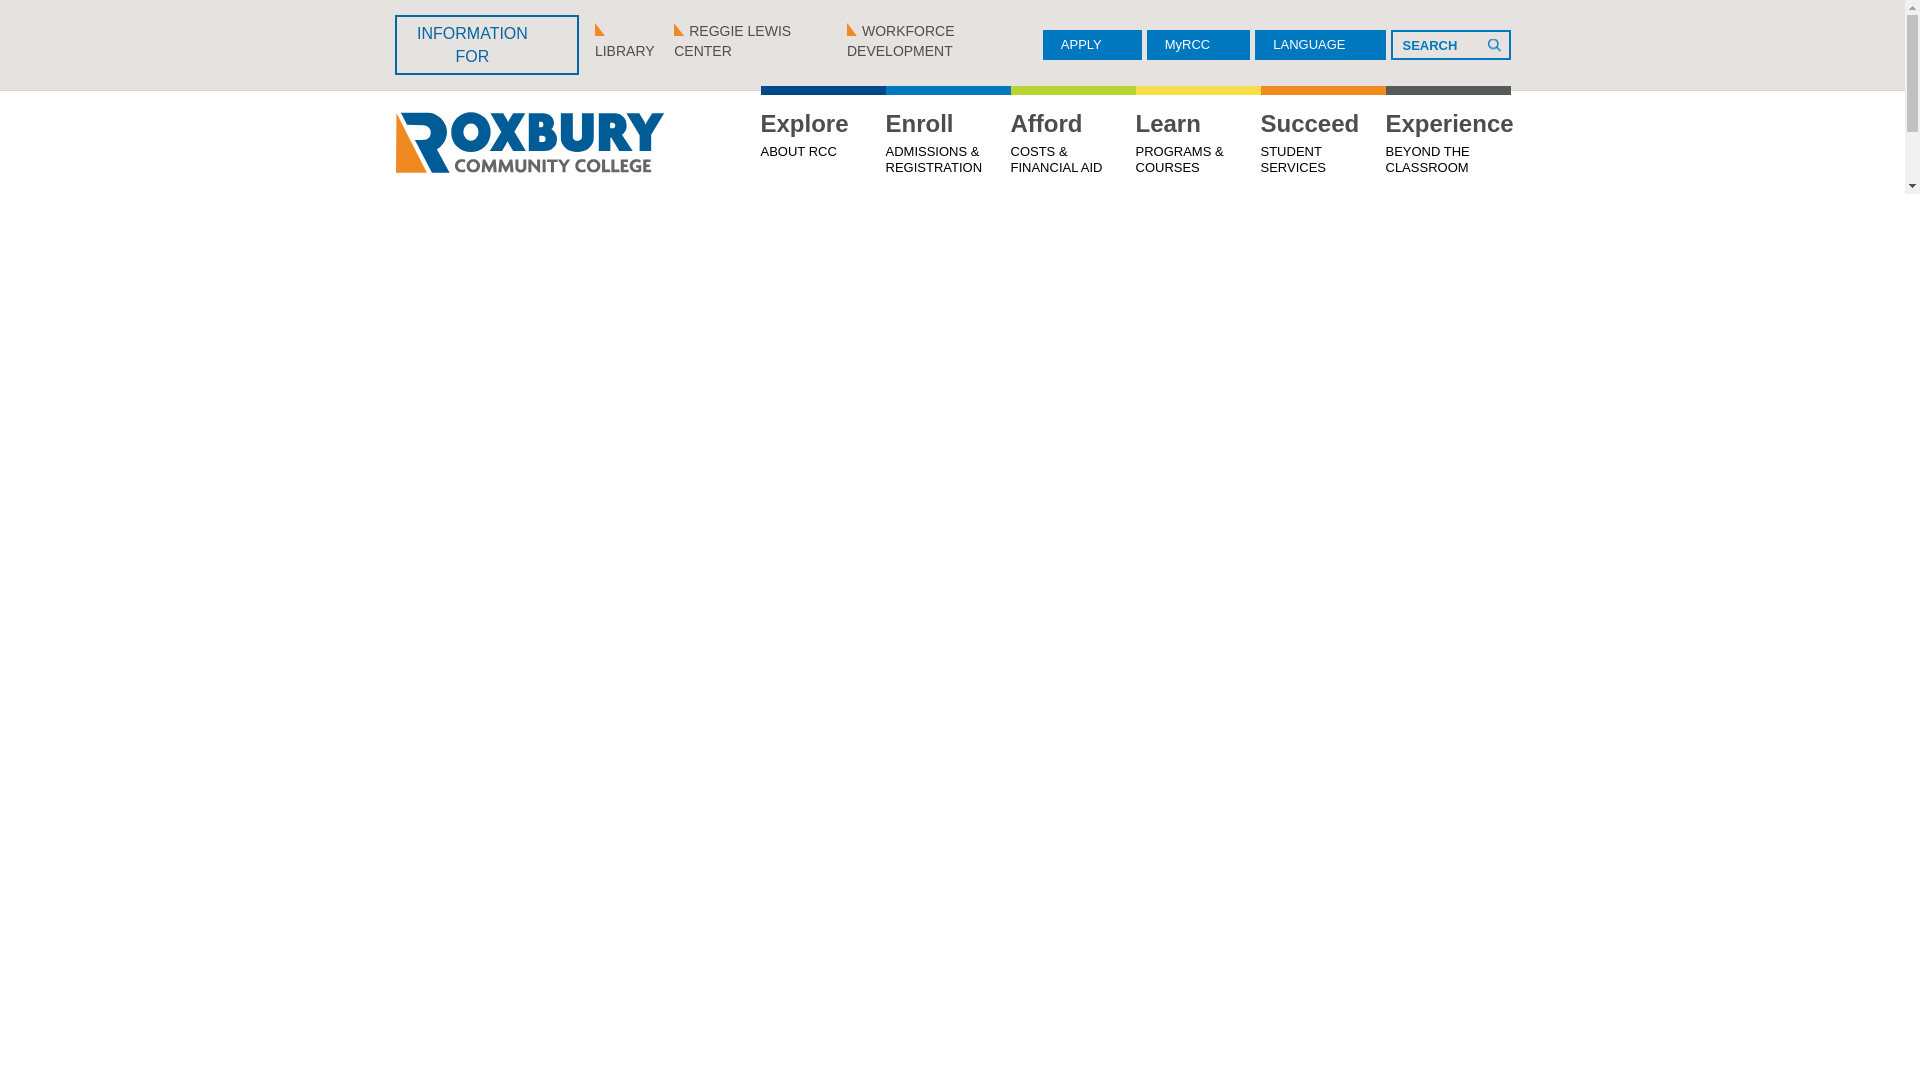  I want to click on LIBRARY, so click(754, 40).